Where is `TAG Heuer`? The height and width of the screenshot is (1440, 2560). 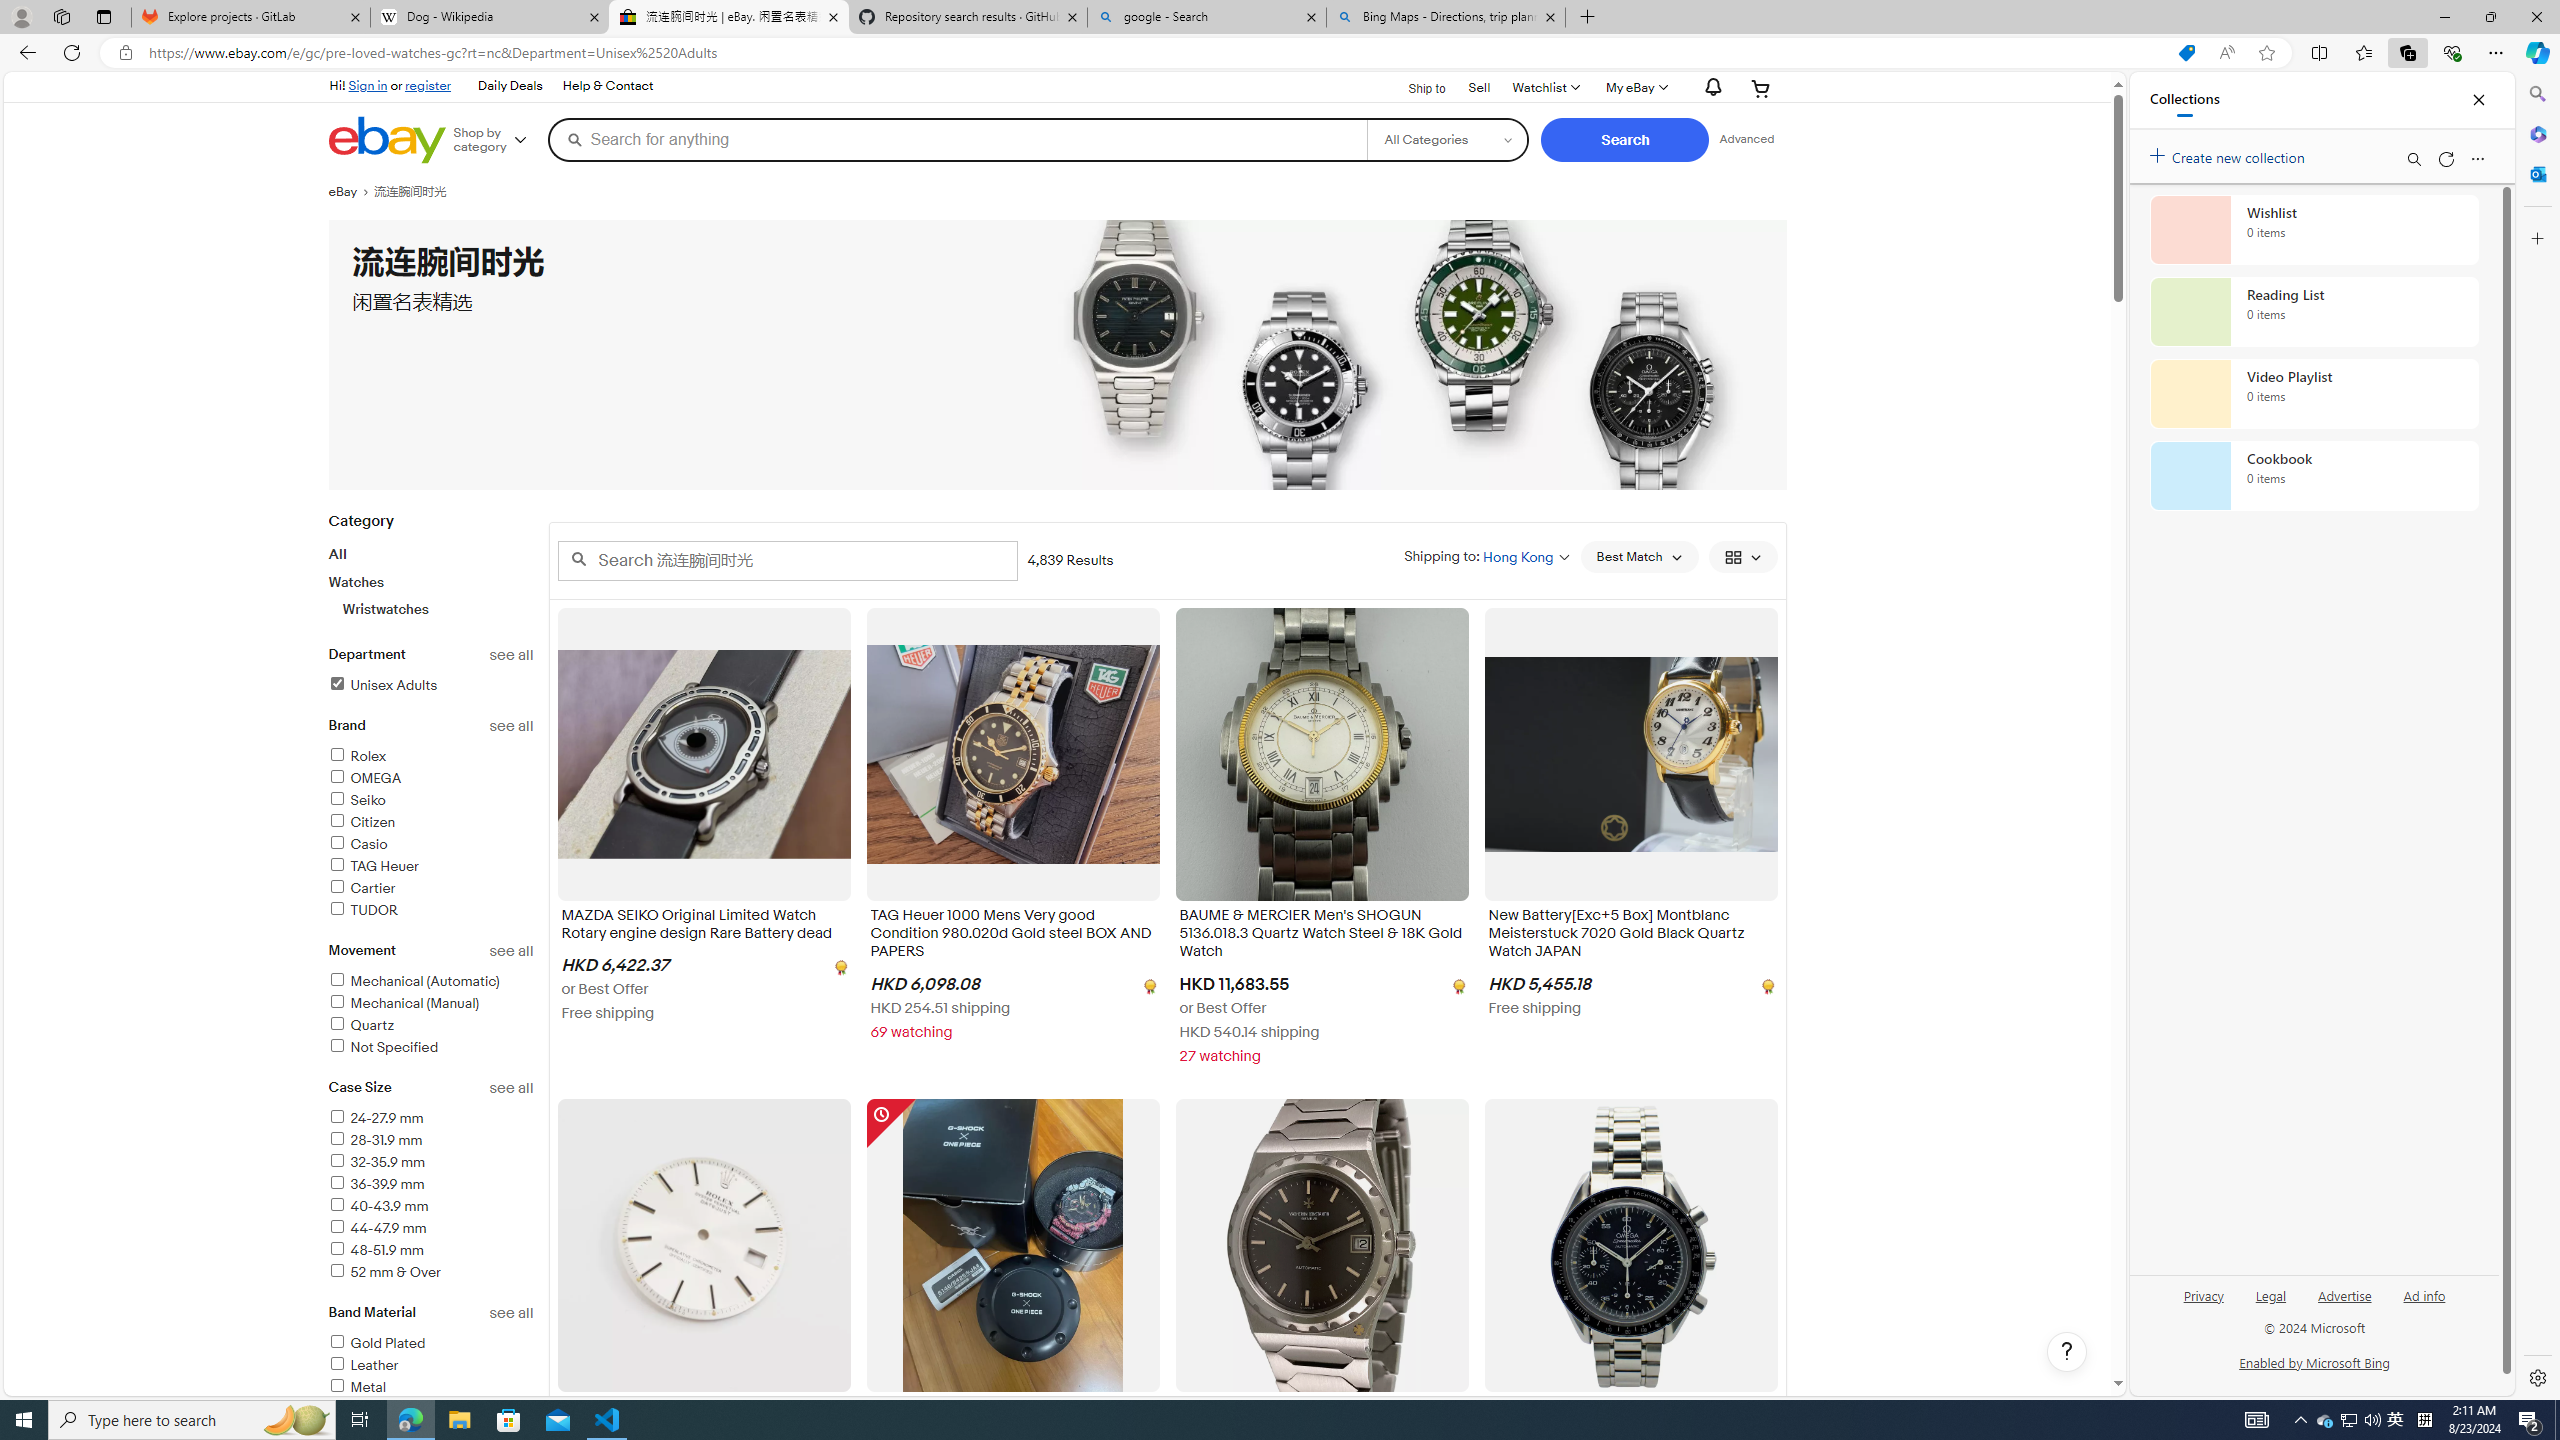 TAG Heuer is located at coordinates (431, 867).